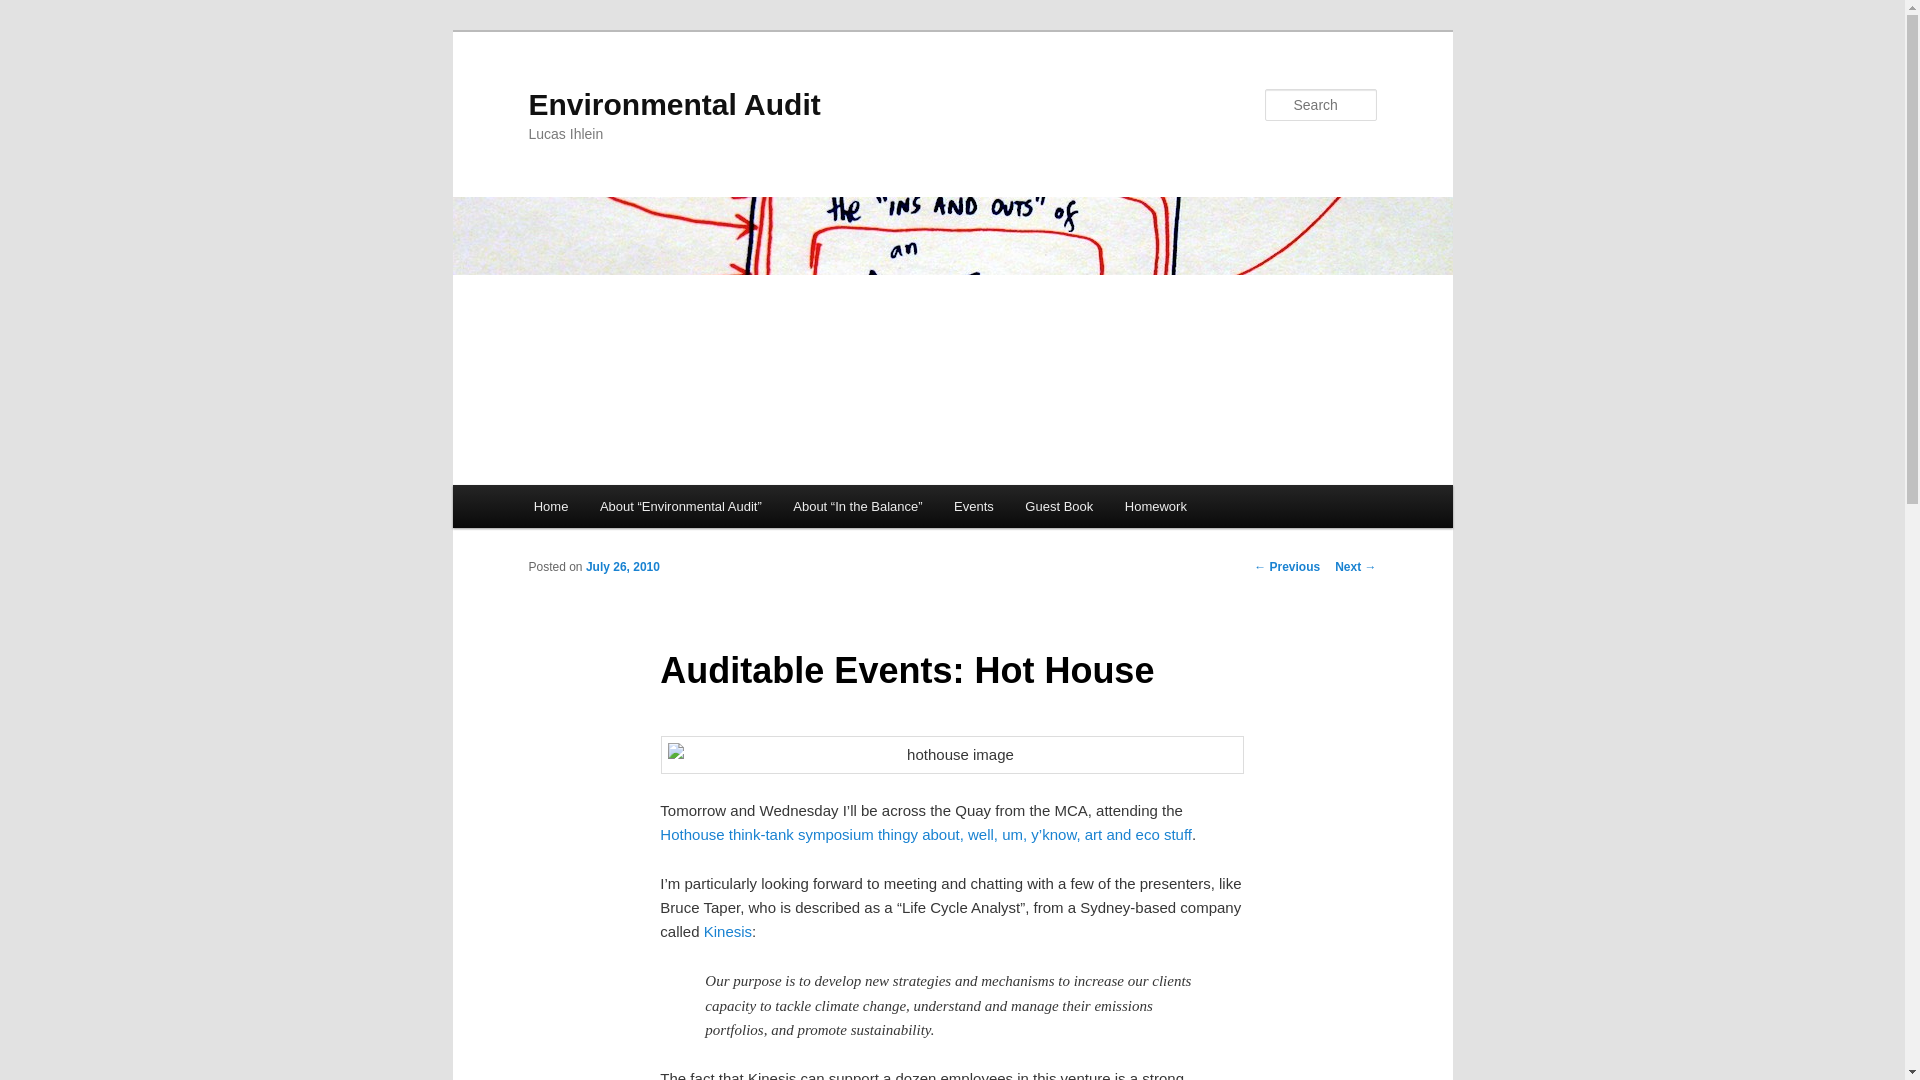  I want to click on Search, so click(32, 11).